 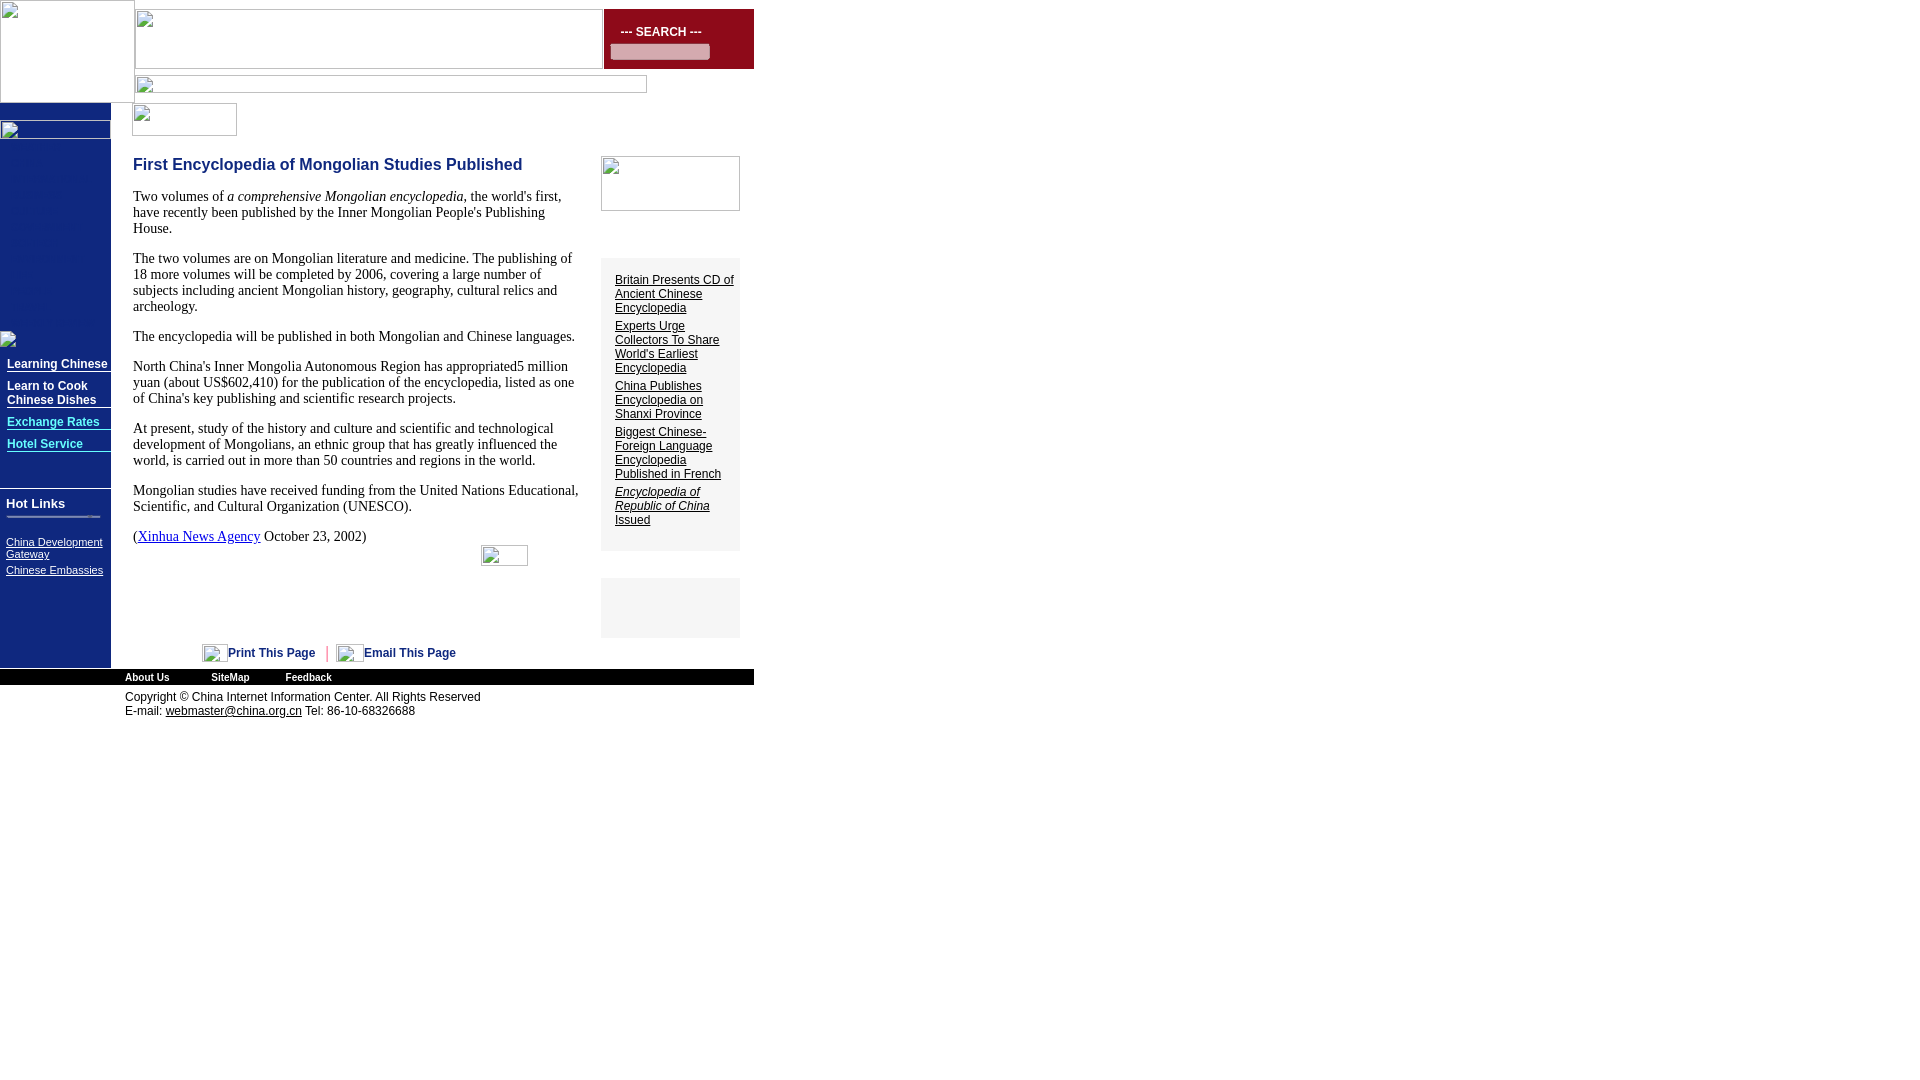 What do you see at coordinates (57, 364) in the screenshot?
I see `Learning Chinese` at bounding box center [57, 364].